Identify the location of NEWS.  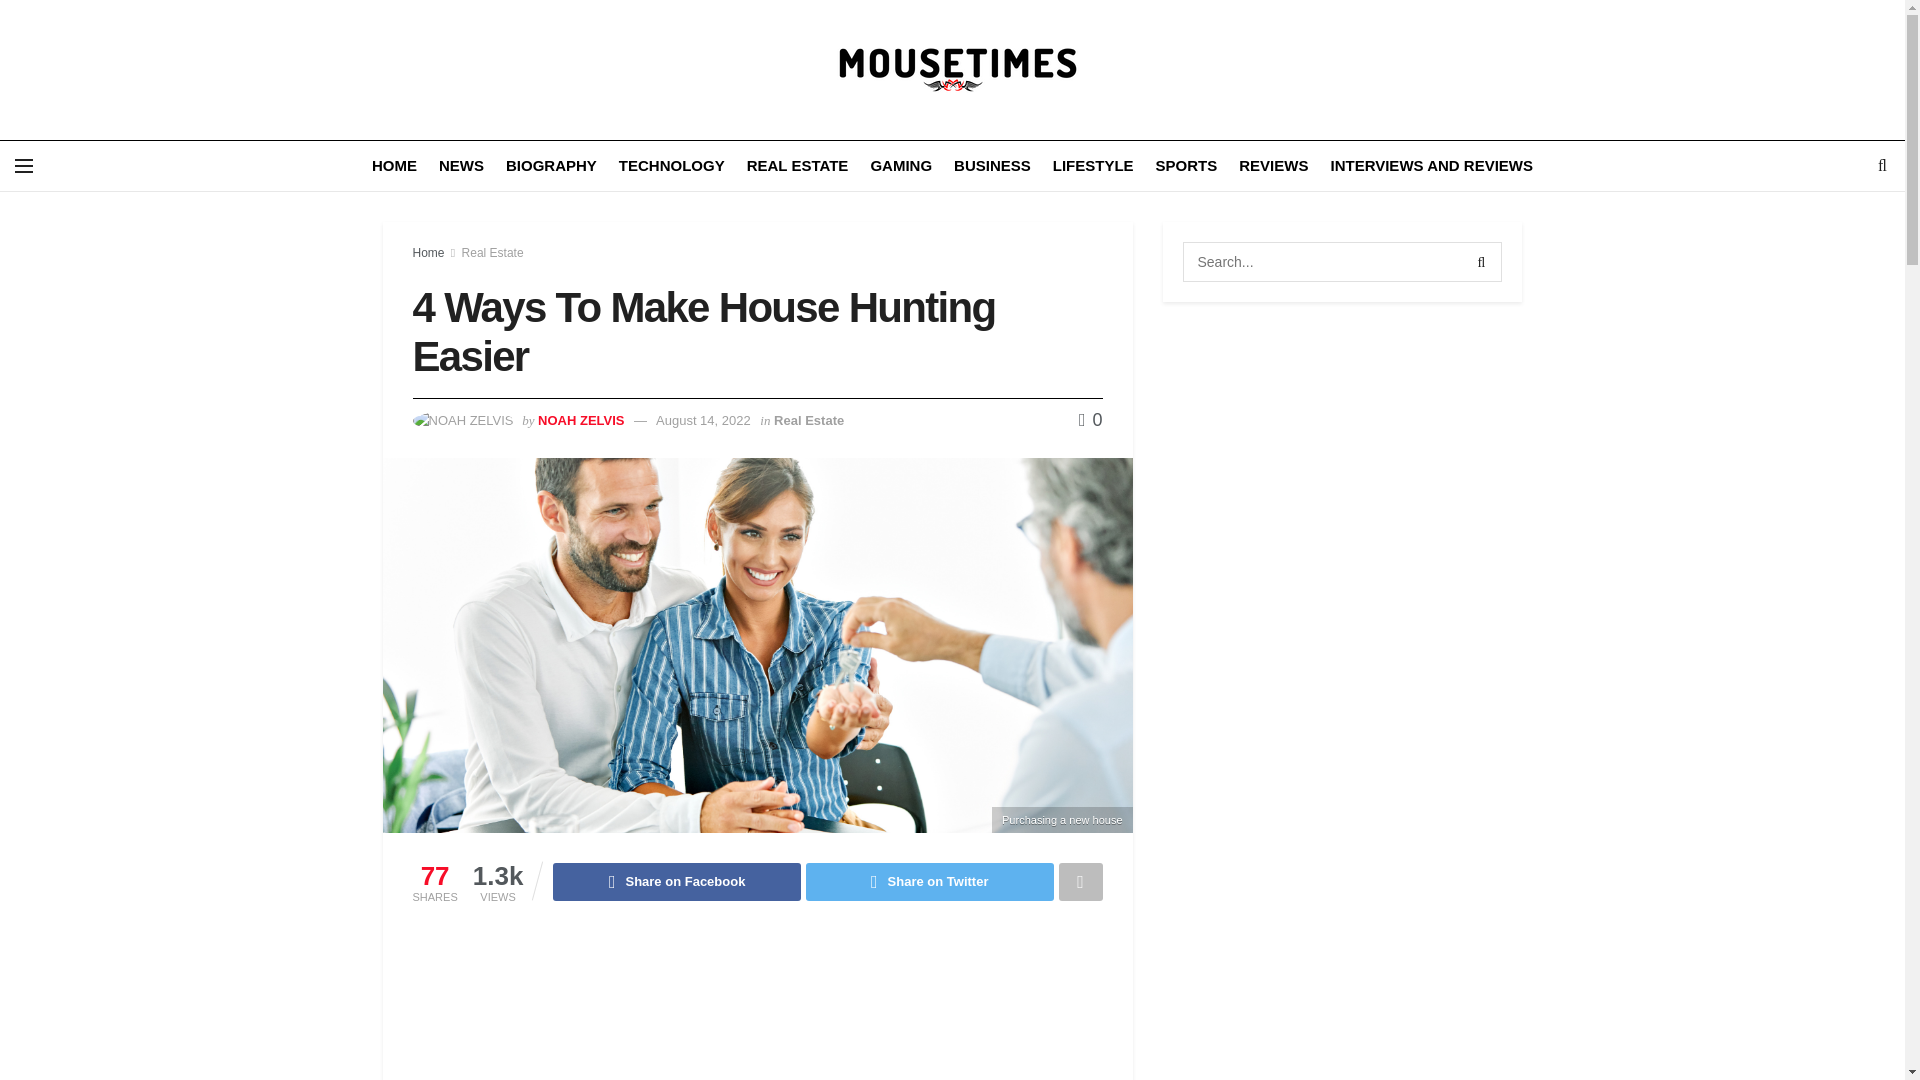
(461, 166).